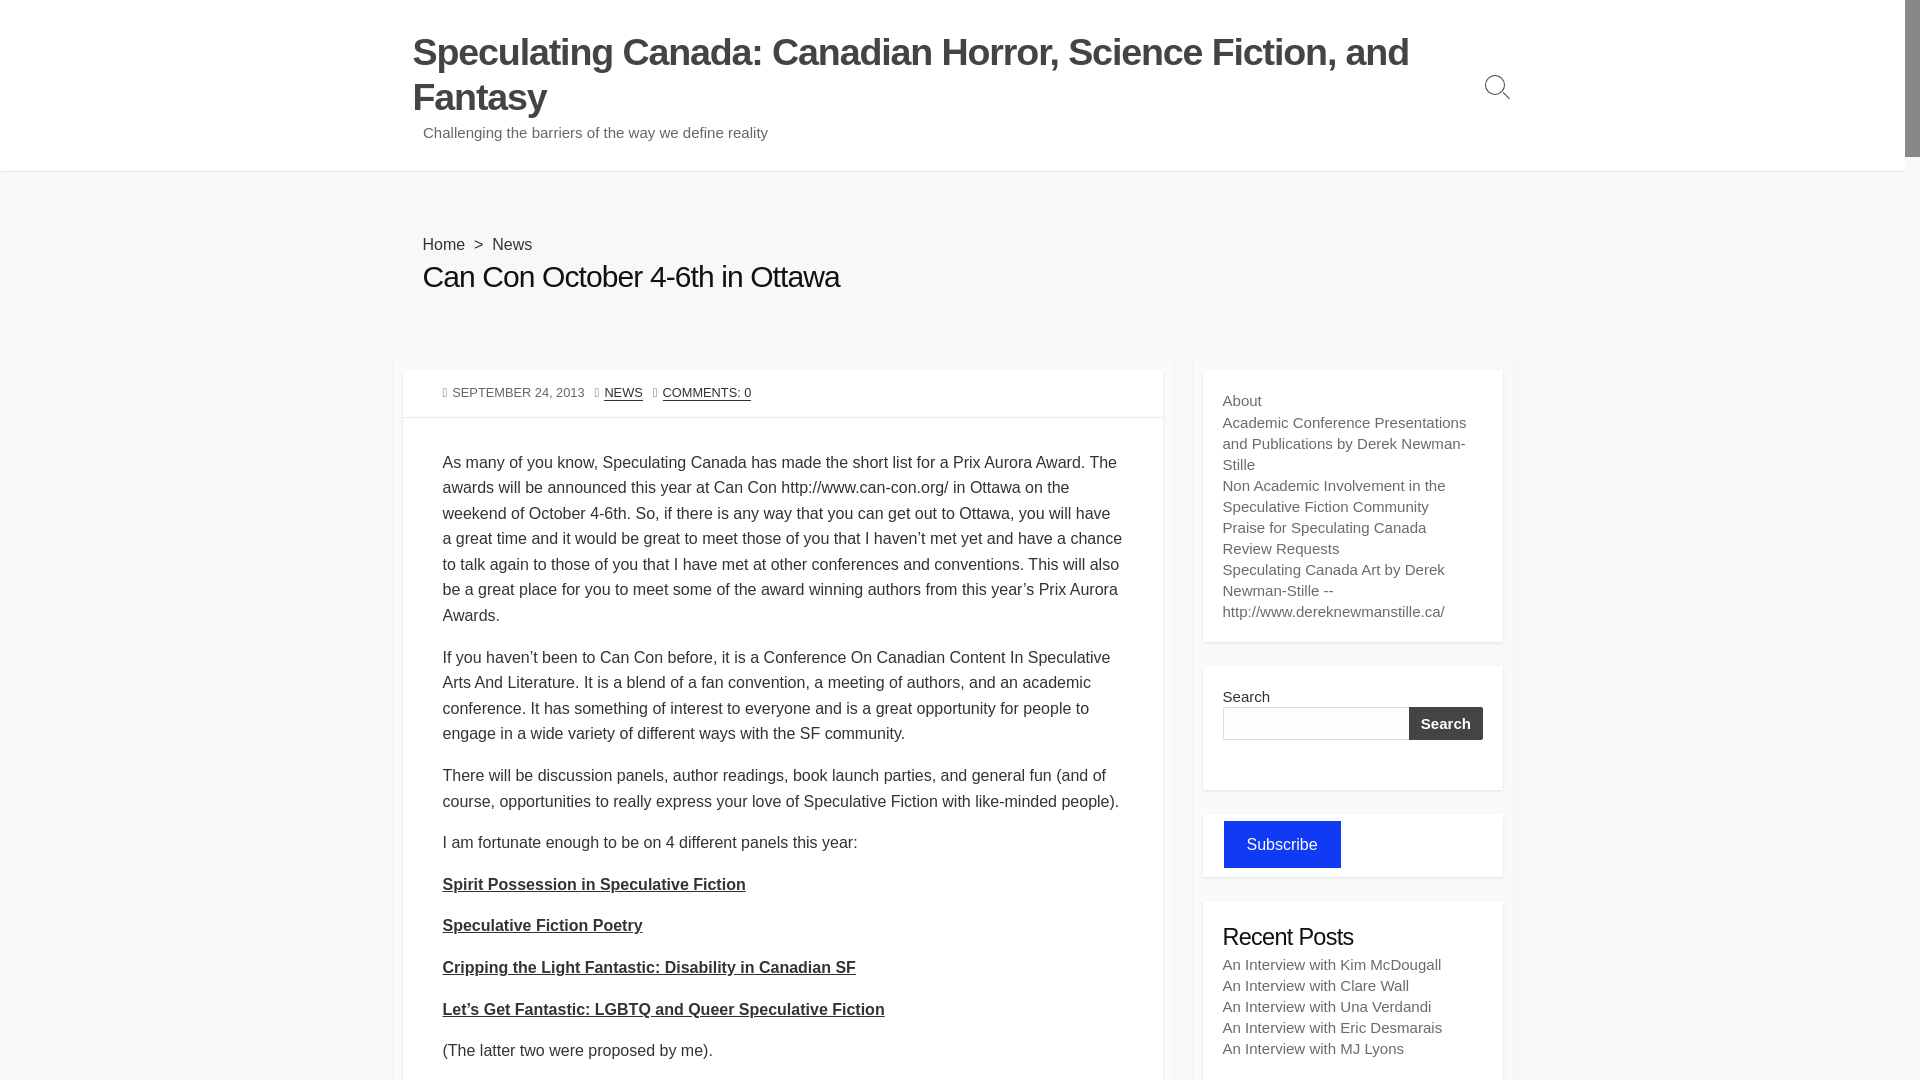 The height and width of the screenshot is (1080, 1920). Describe the element at coordinates (443, 244) in the screenshot. I see `Home` at that location.